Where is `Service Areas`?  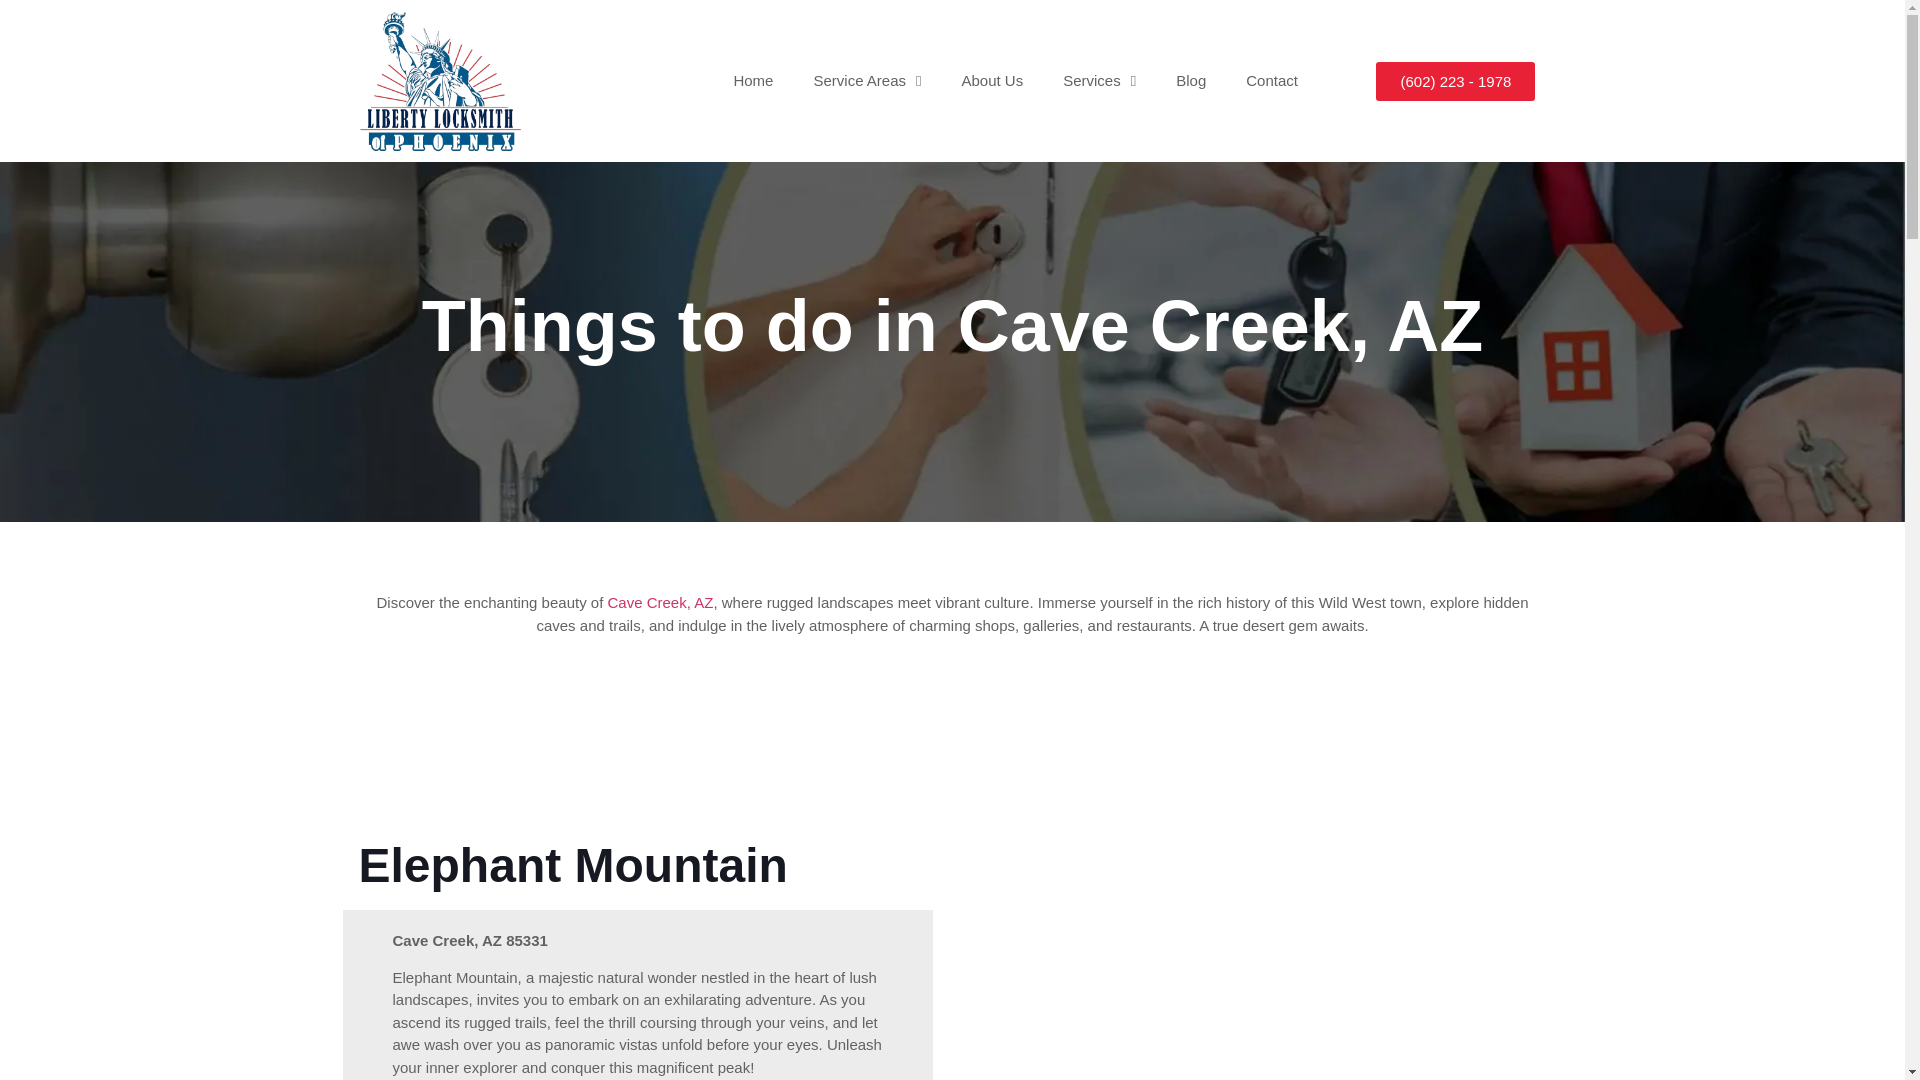
Service Areas is located at coordinates (866, 80).